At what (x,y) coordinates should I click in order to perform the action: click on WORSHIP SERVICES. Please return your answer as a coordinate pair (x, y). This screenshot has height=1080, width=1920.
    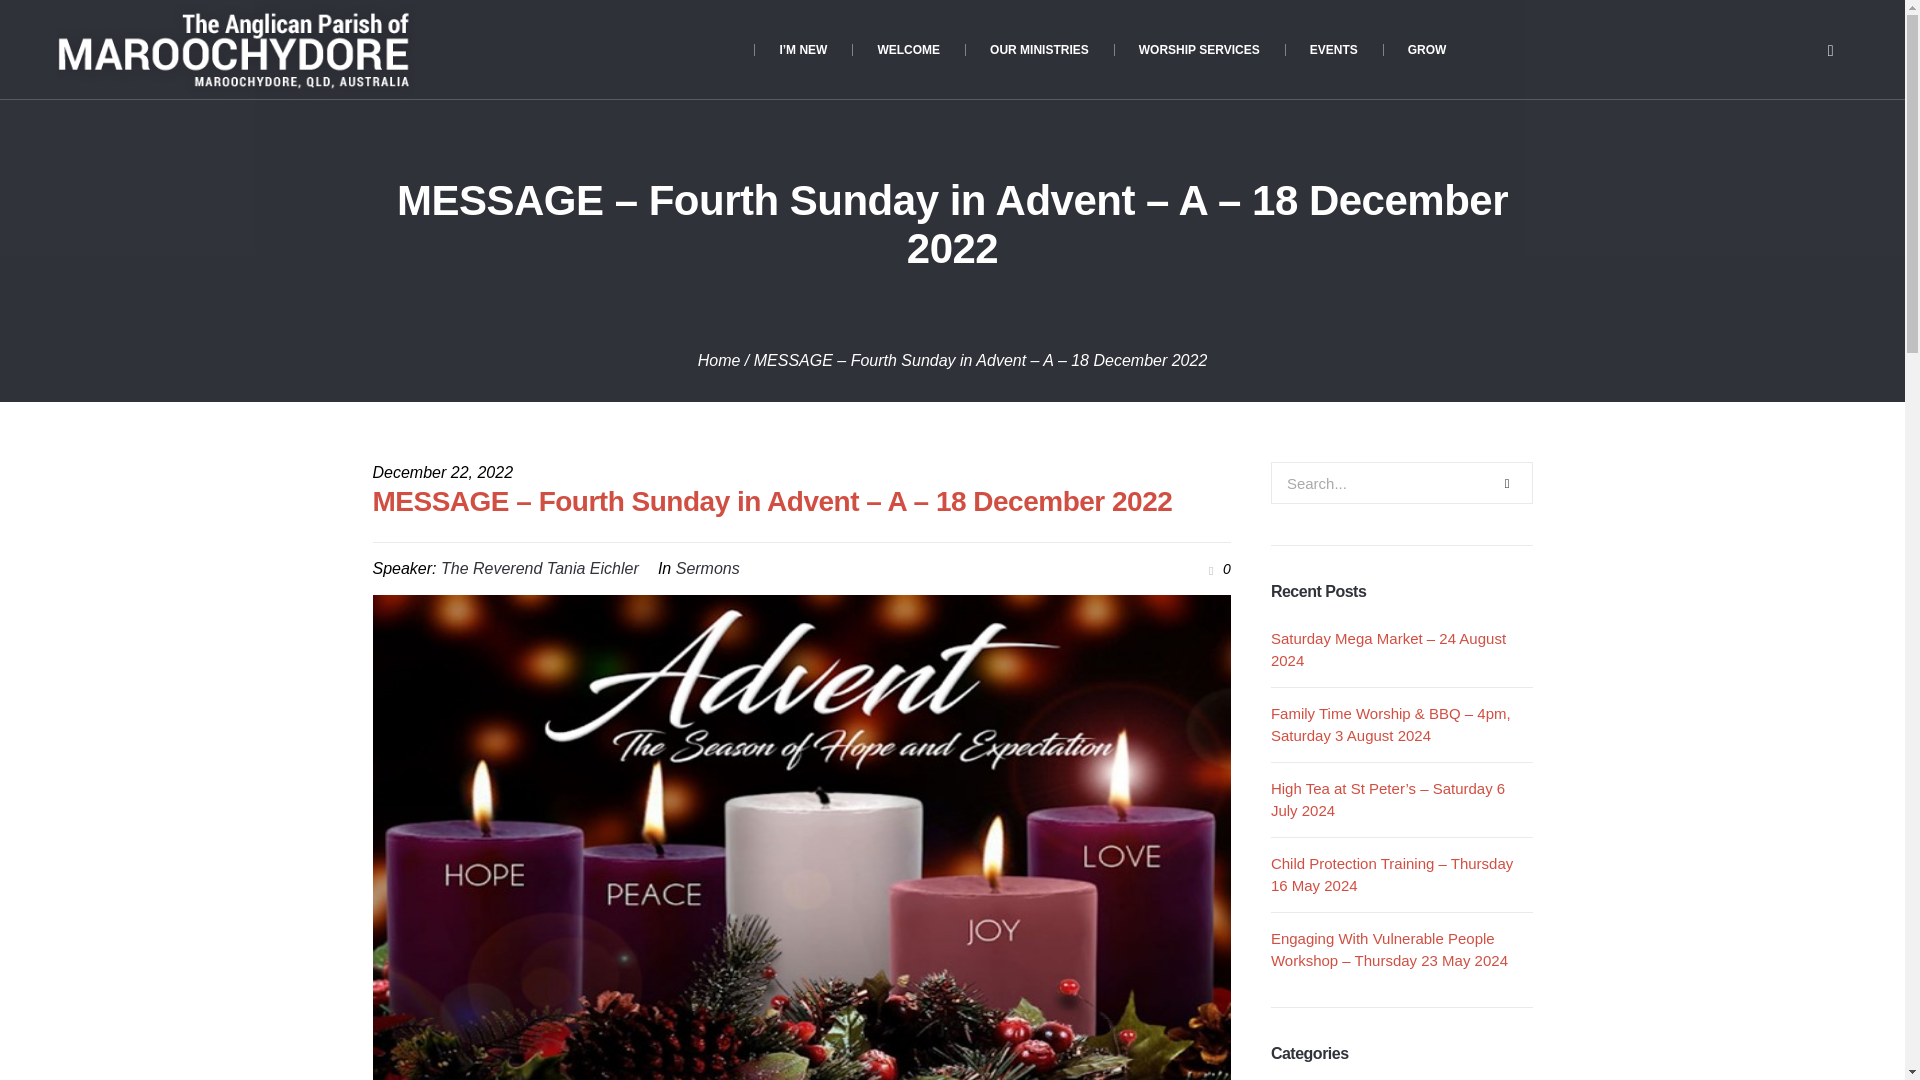
    Looking at the image, I should click on (1198, 50).